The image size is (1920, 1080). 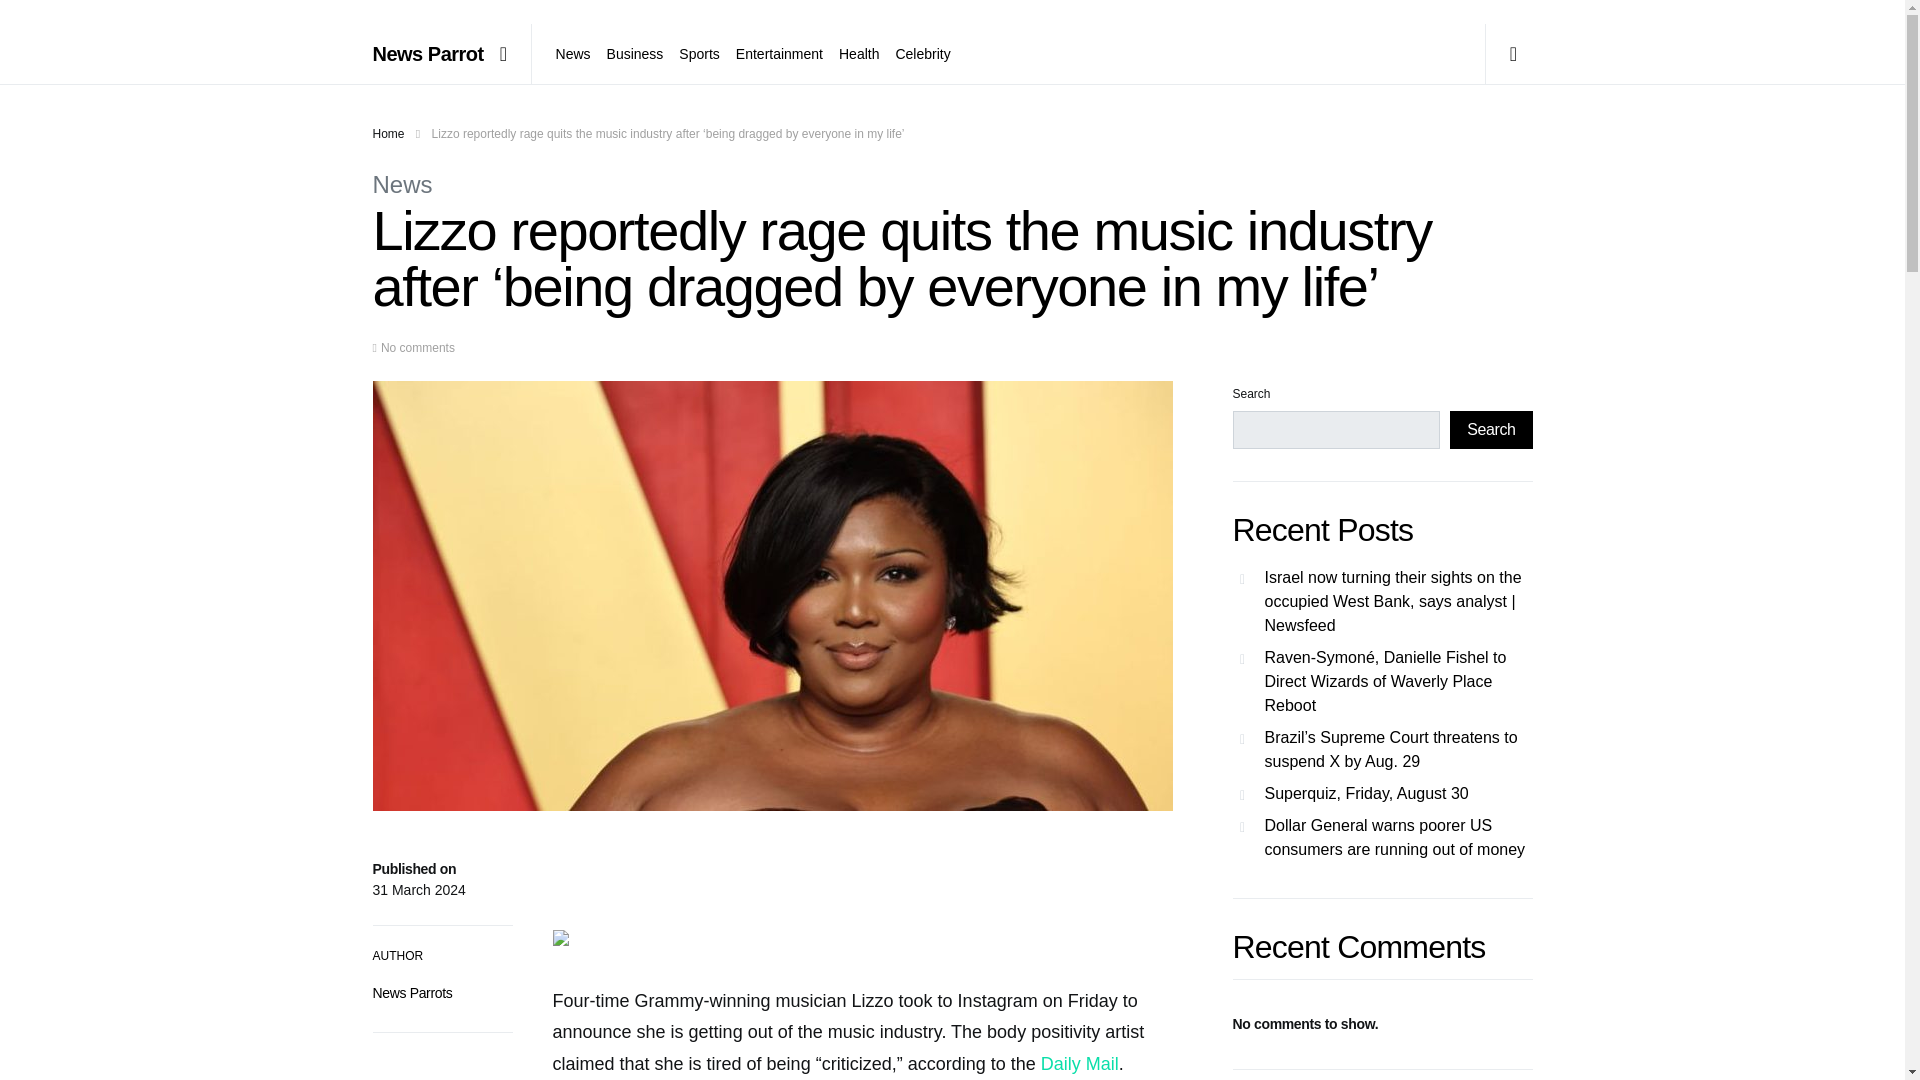 What do you see at coordinates (1080, 1064) in the screenshot?
I see `Daily Mail` at bounding box center [1080, 1064].